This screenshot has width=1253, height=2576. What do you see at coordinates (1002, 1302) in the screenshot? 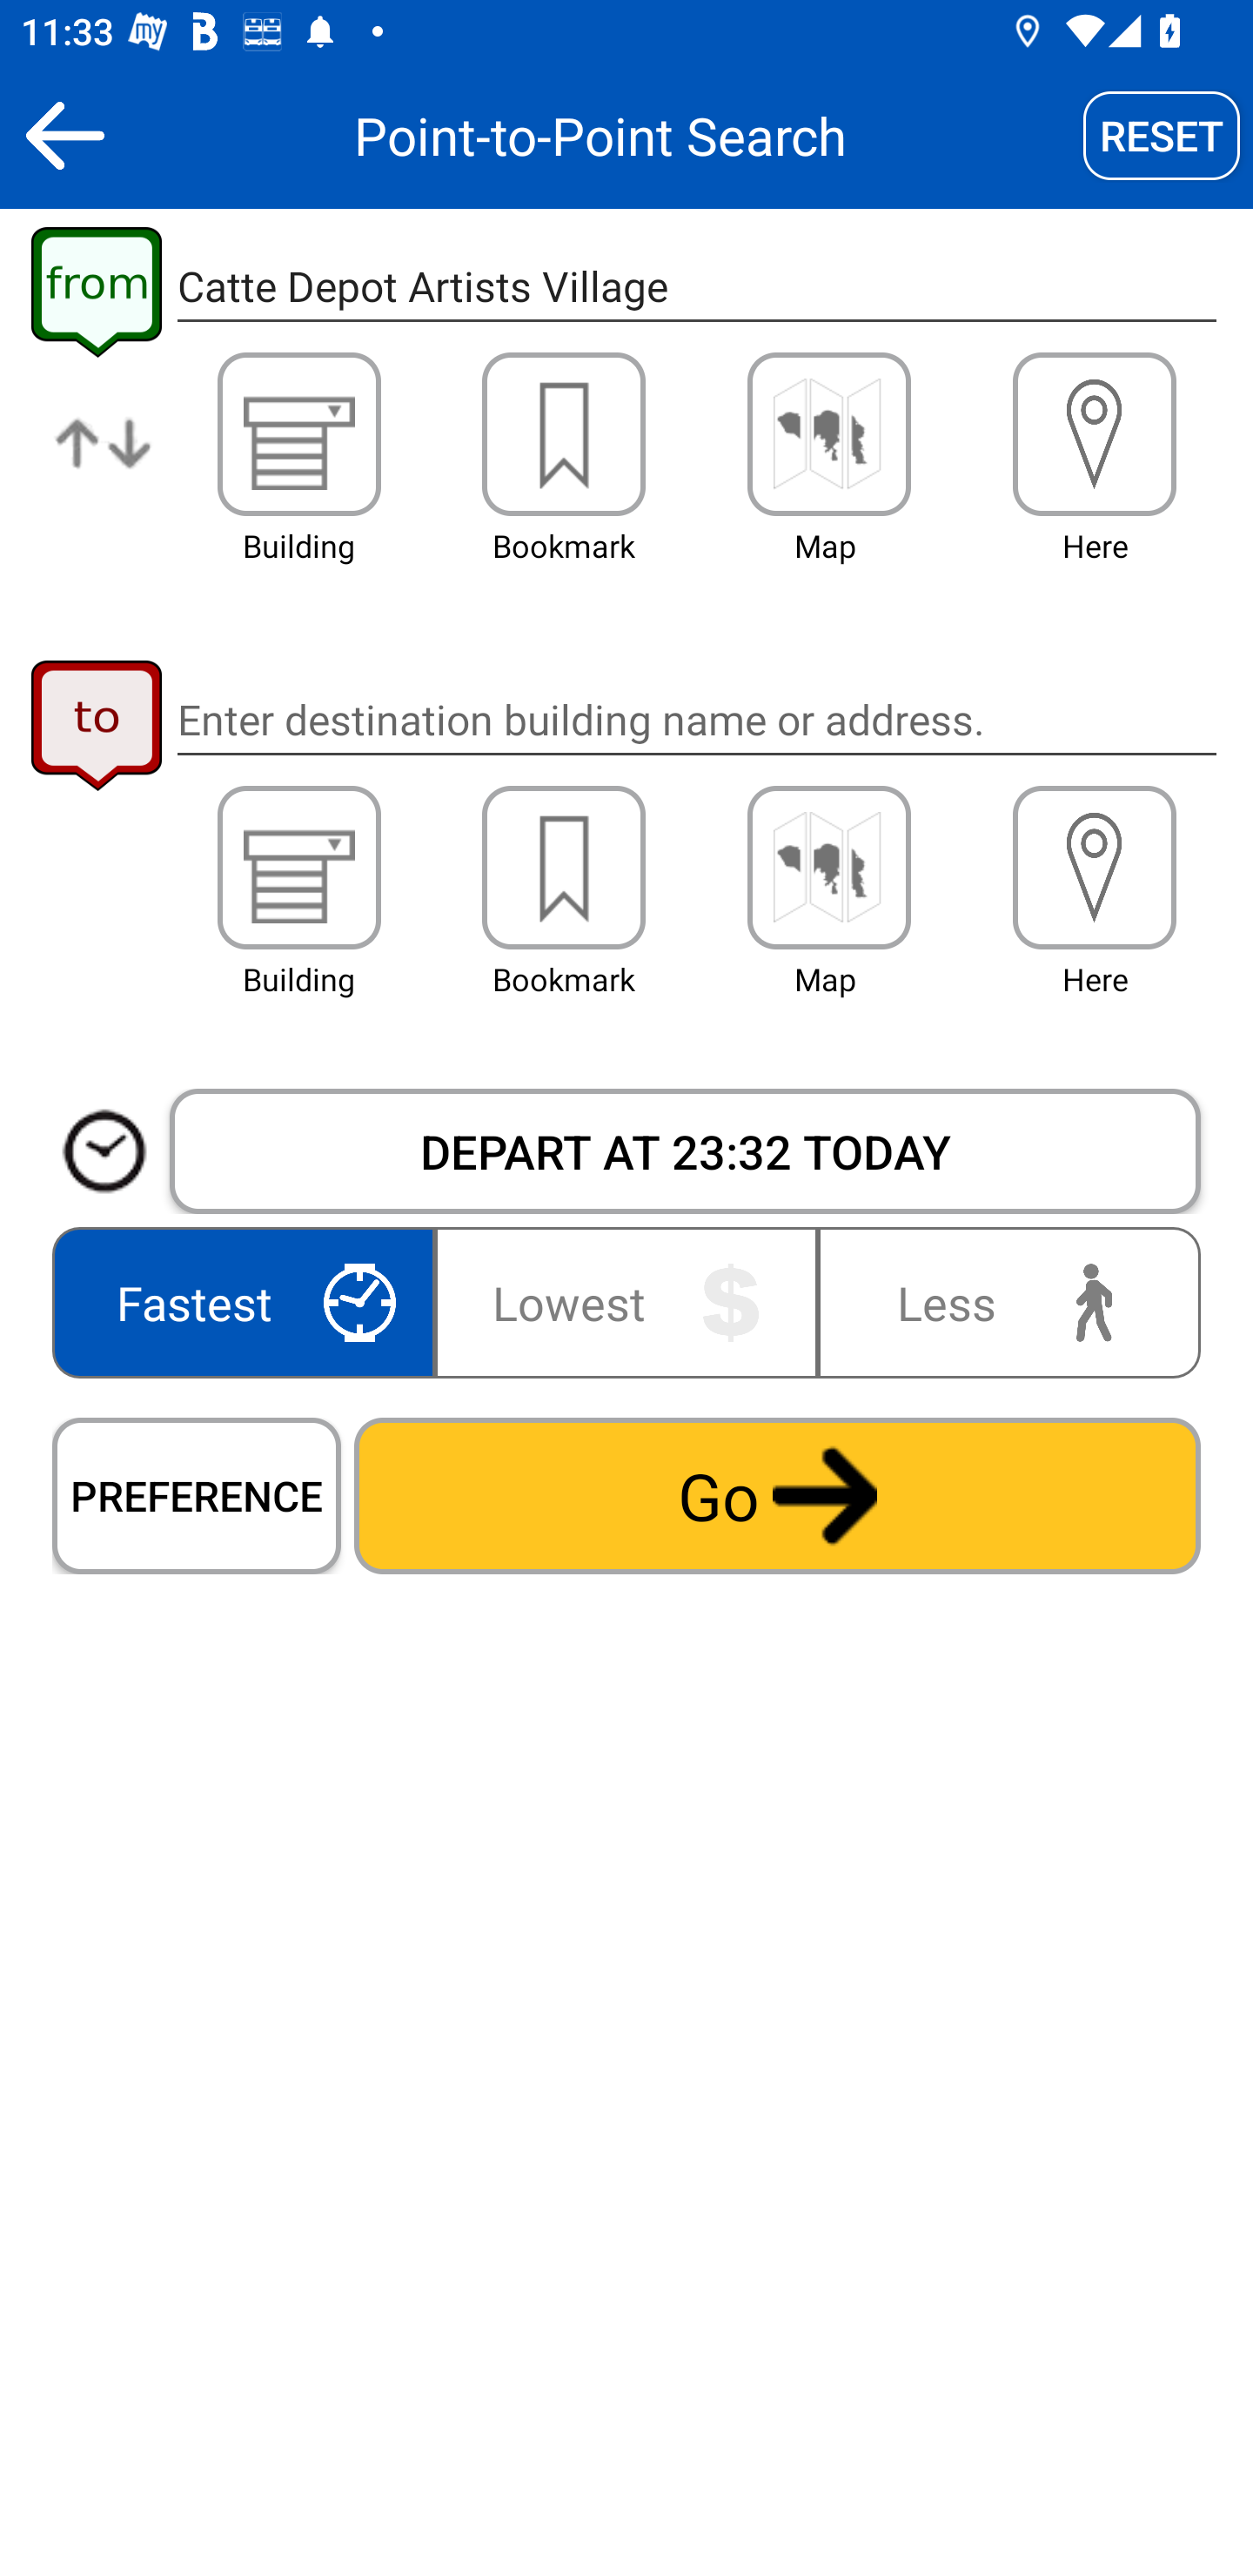
I see `Less` at bounding box center [1002, 1302].